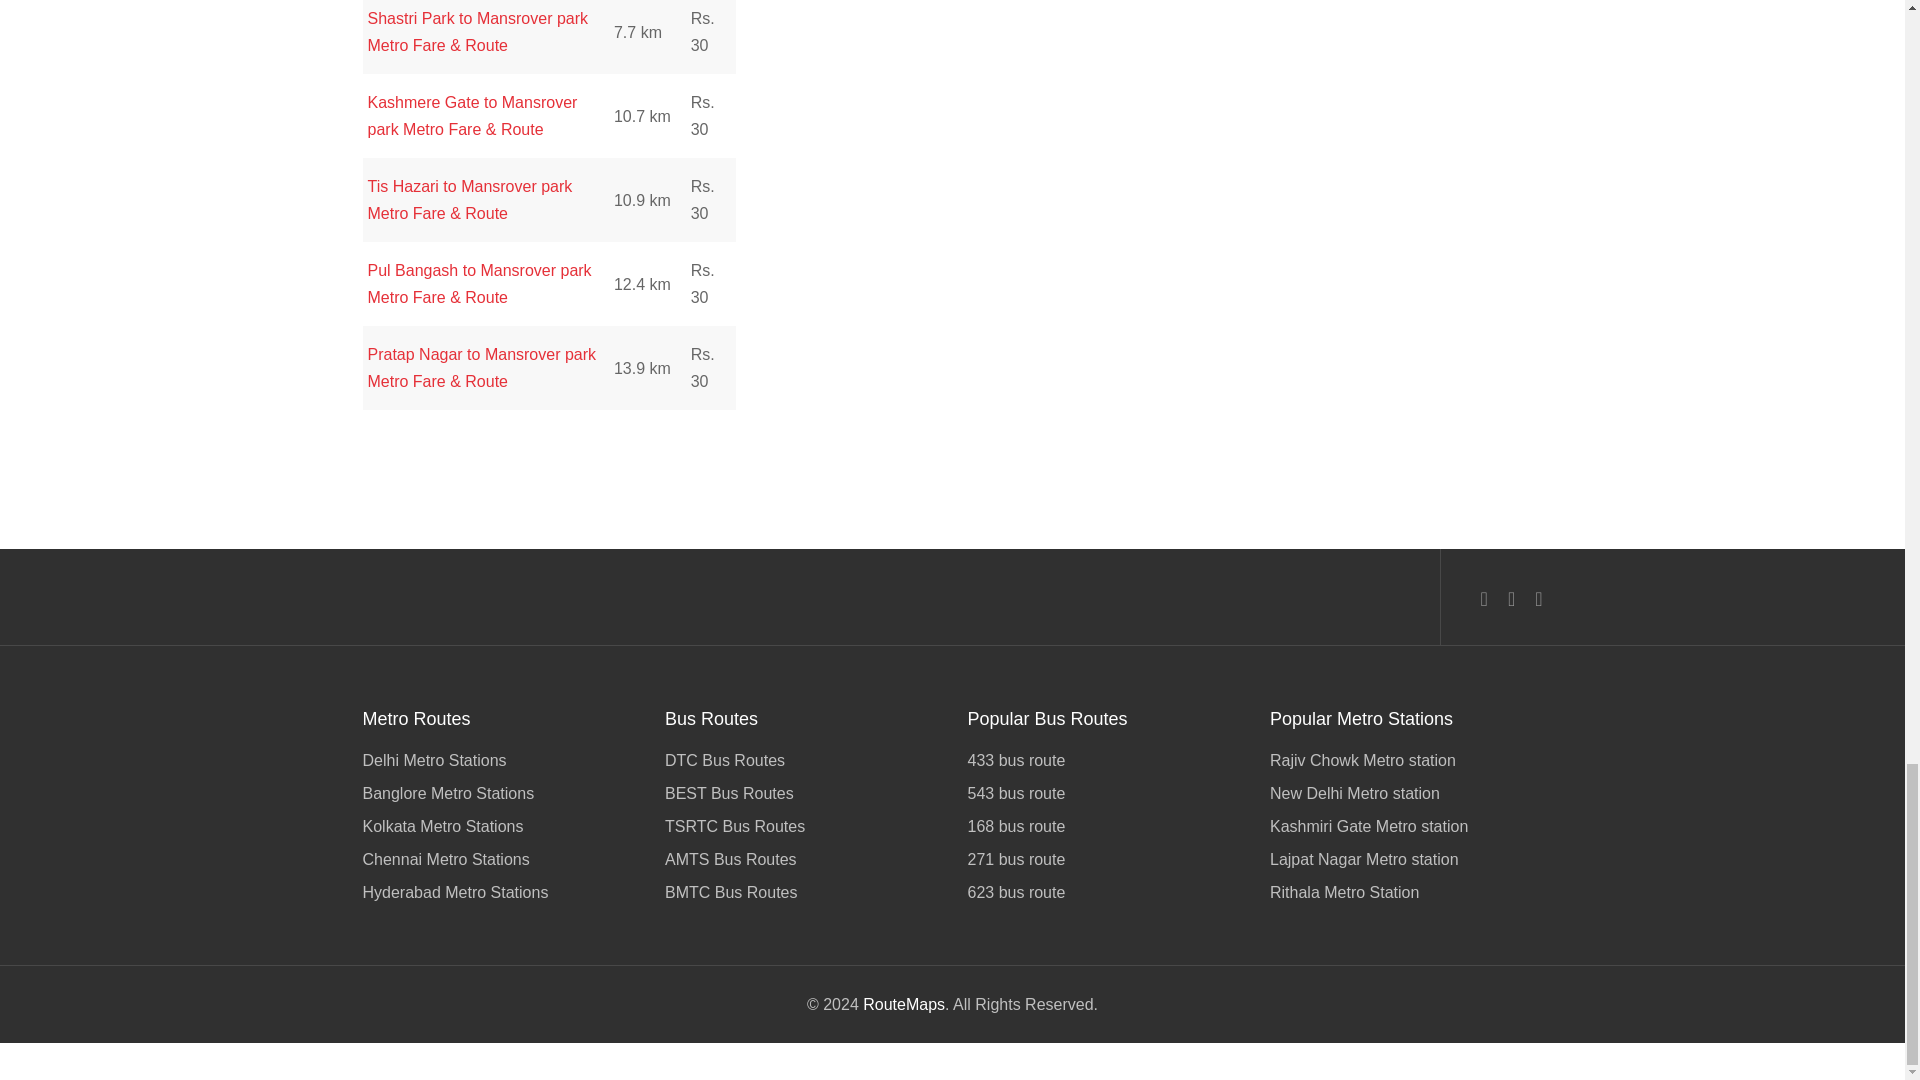 The width and height of the screenshot is (1920, 1080). I want to click on Banglore Metro Stations, so click(498, 793).